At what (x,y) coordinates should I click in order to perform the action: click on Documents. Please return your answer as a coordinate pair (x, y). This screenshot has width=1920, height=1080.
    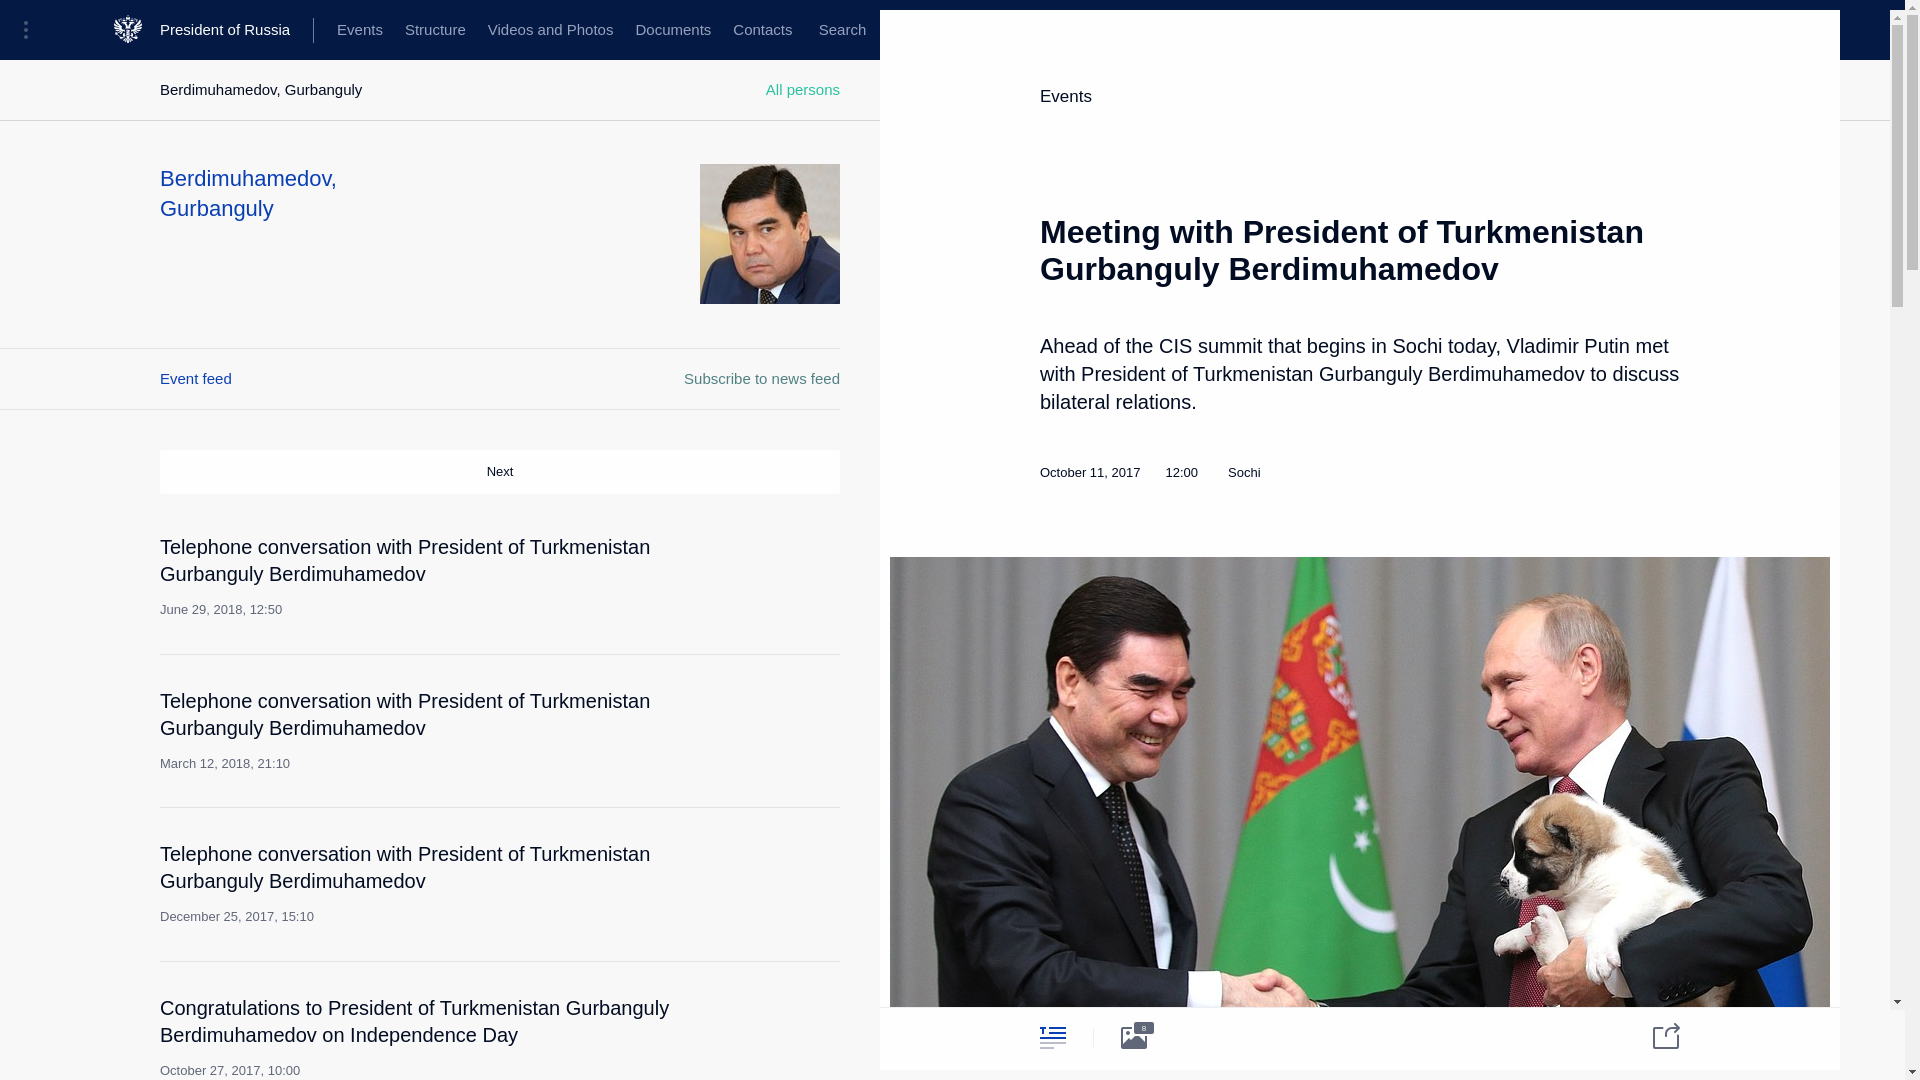
    Looking at the image, I should click on (672, 30).